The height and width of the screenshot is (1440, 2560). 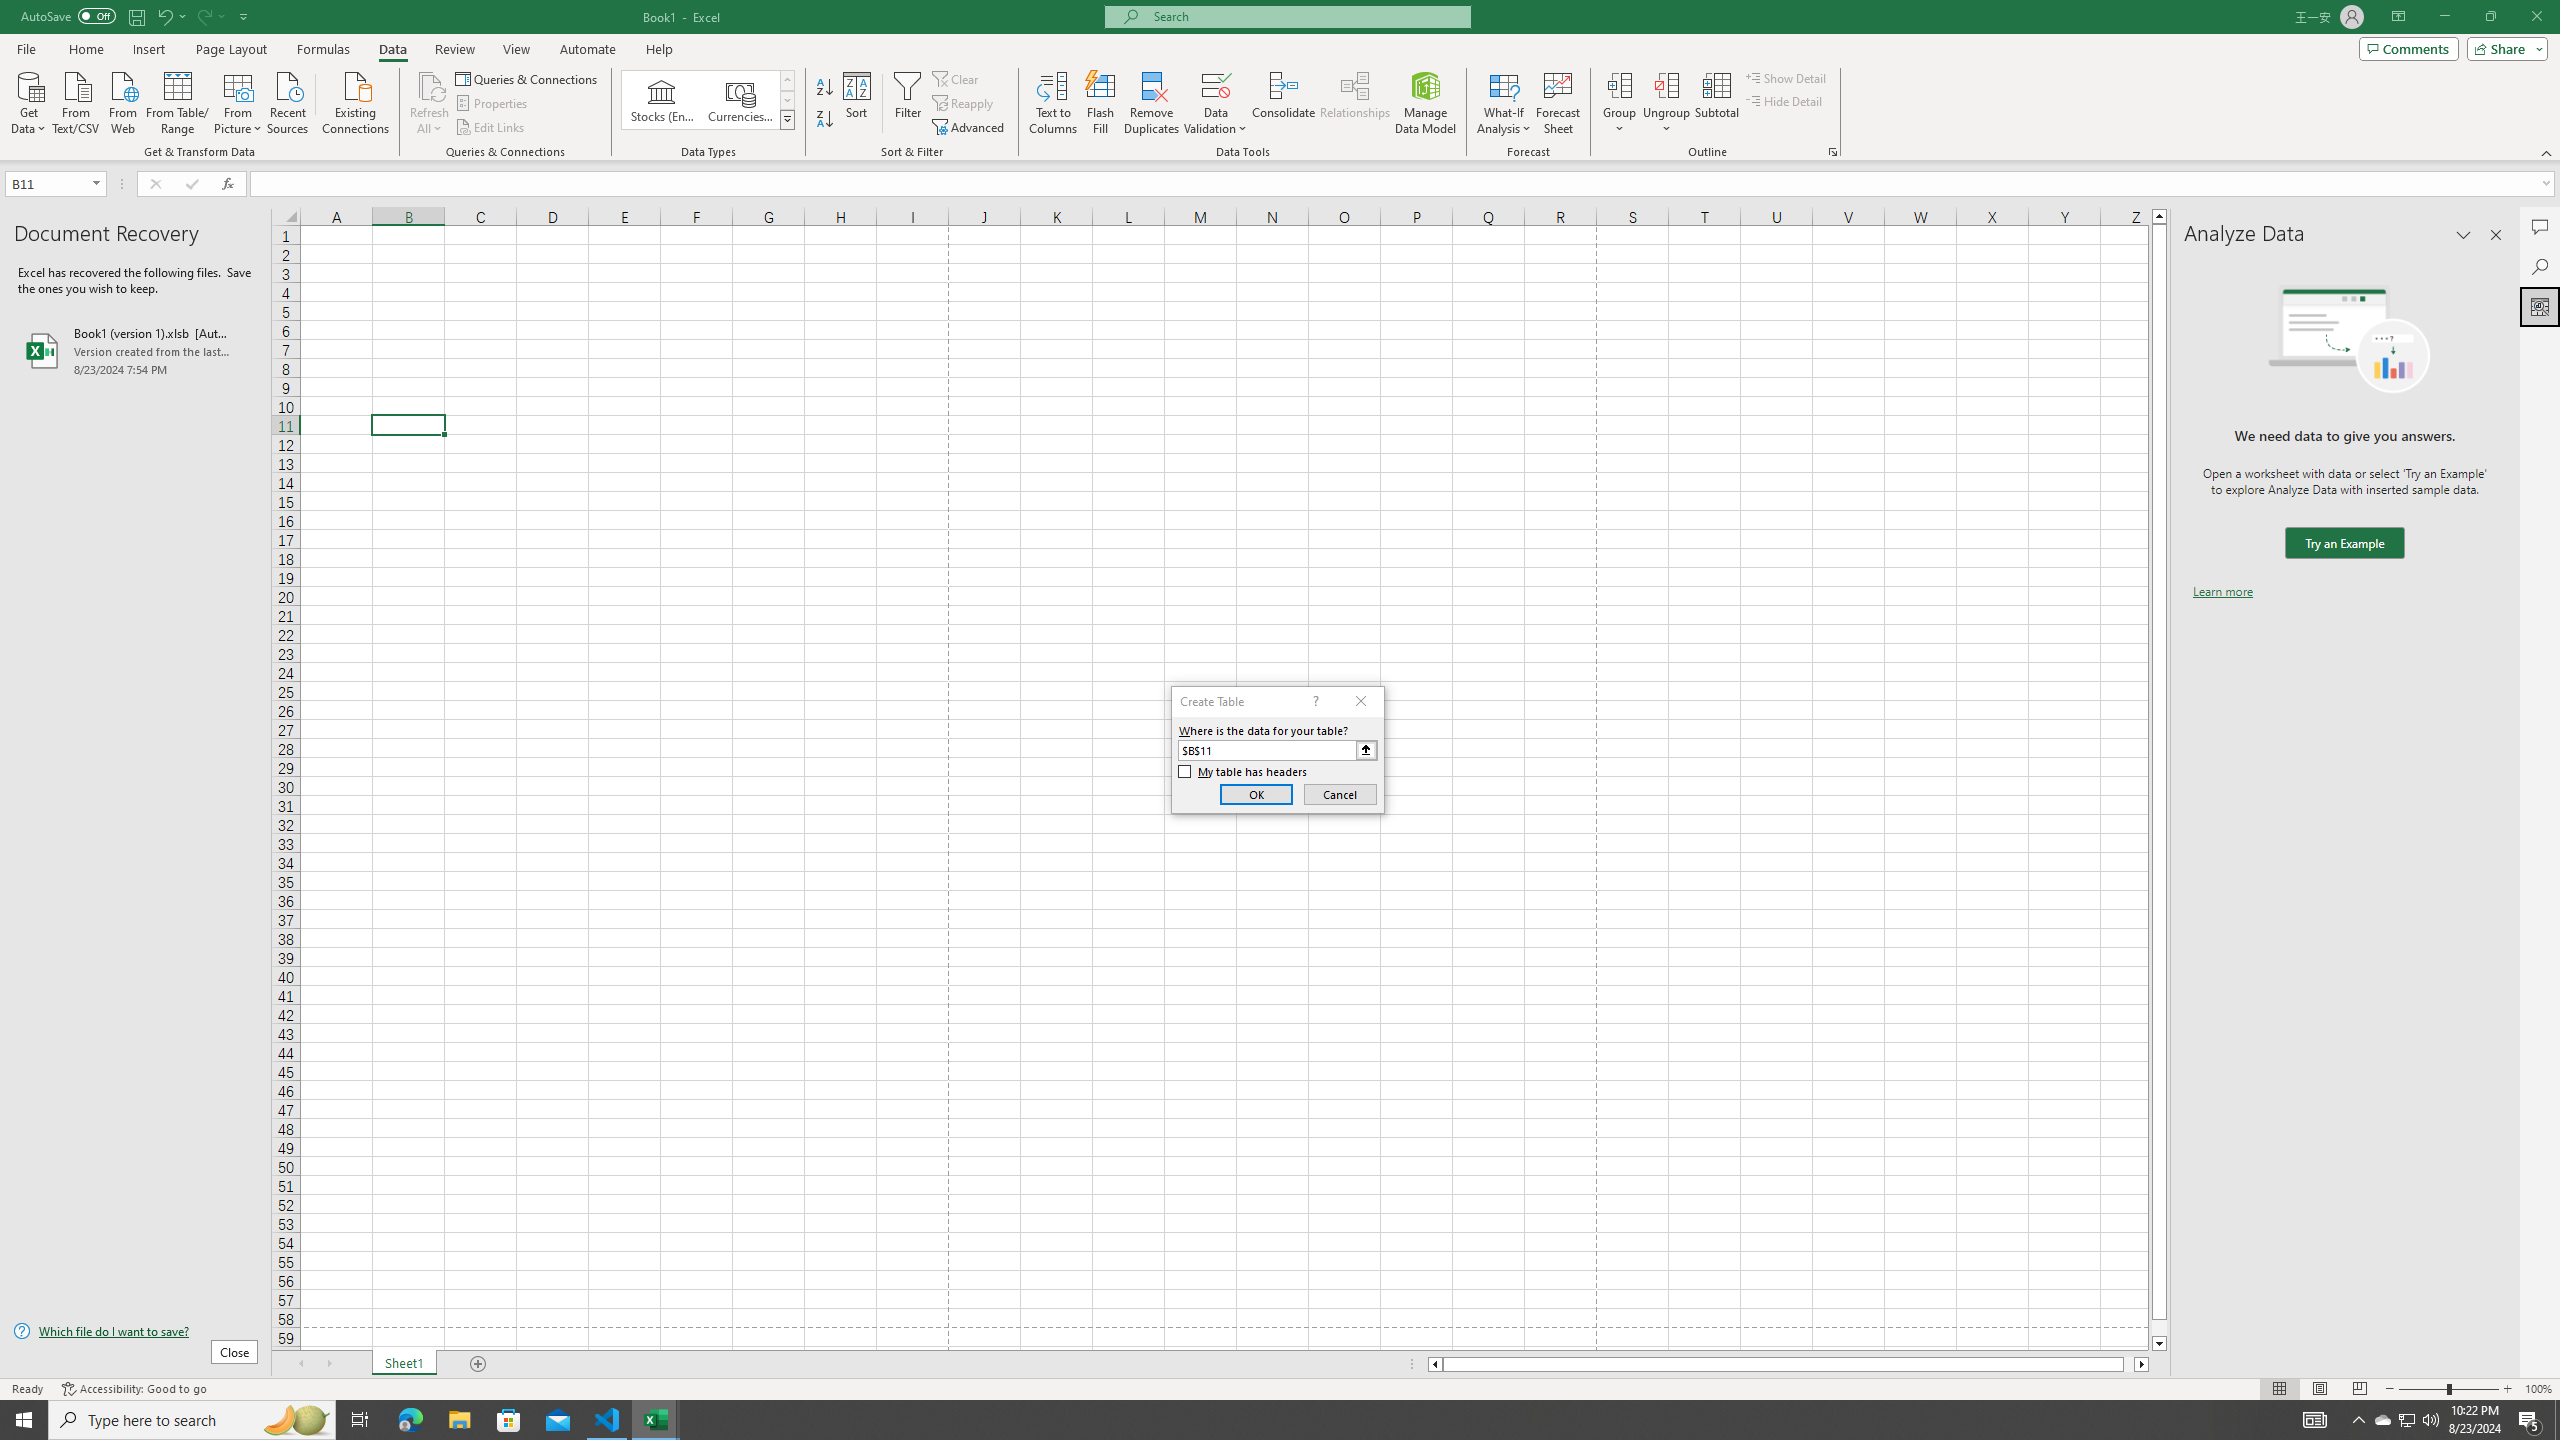 I want to click on Data Types, so click(x=788, y=119).